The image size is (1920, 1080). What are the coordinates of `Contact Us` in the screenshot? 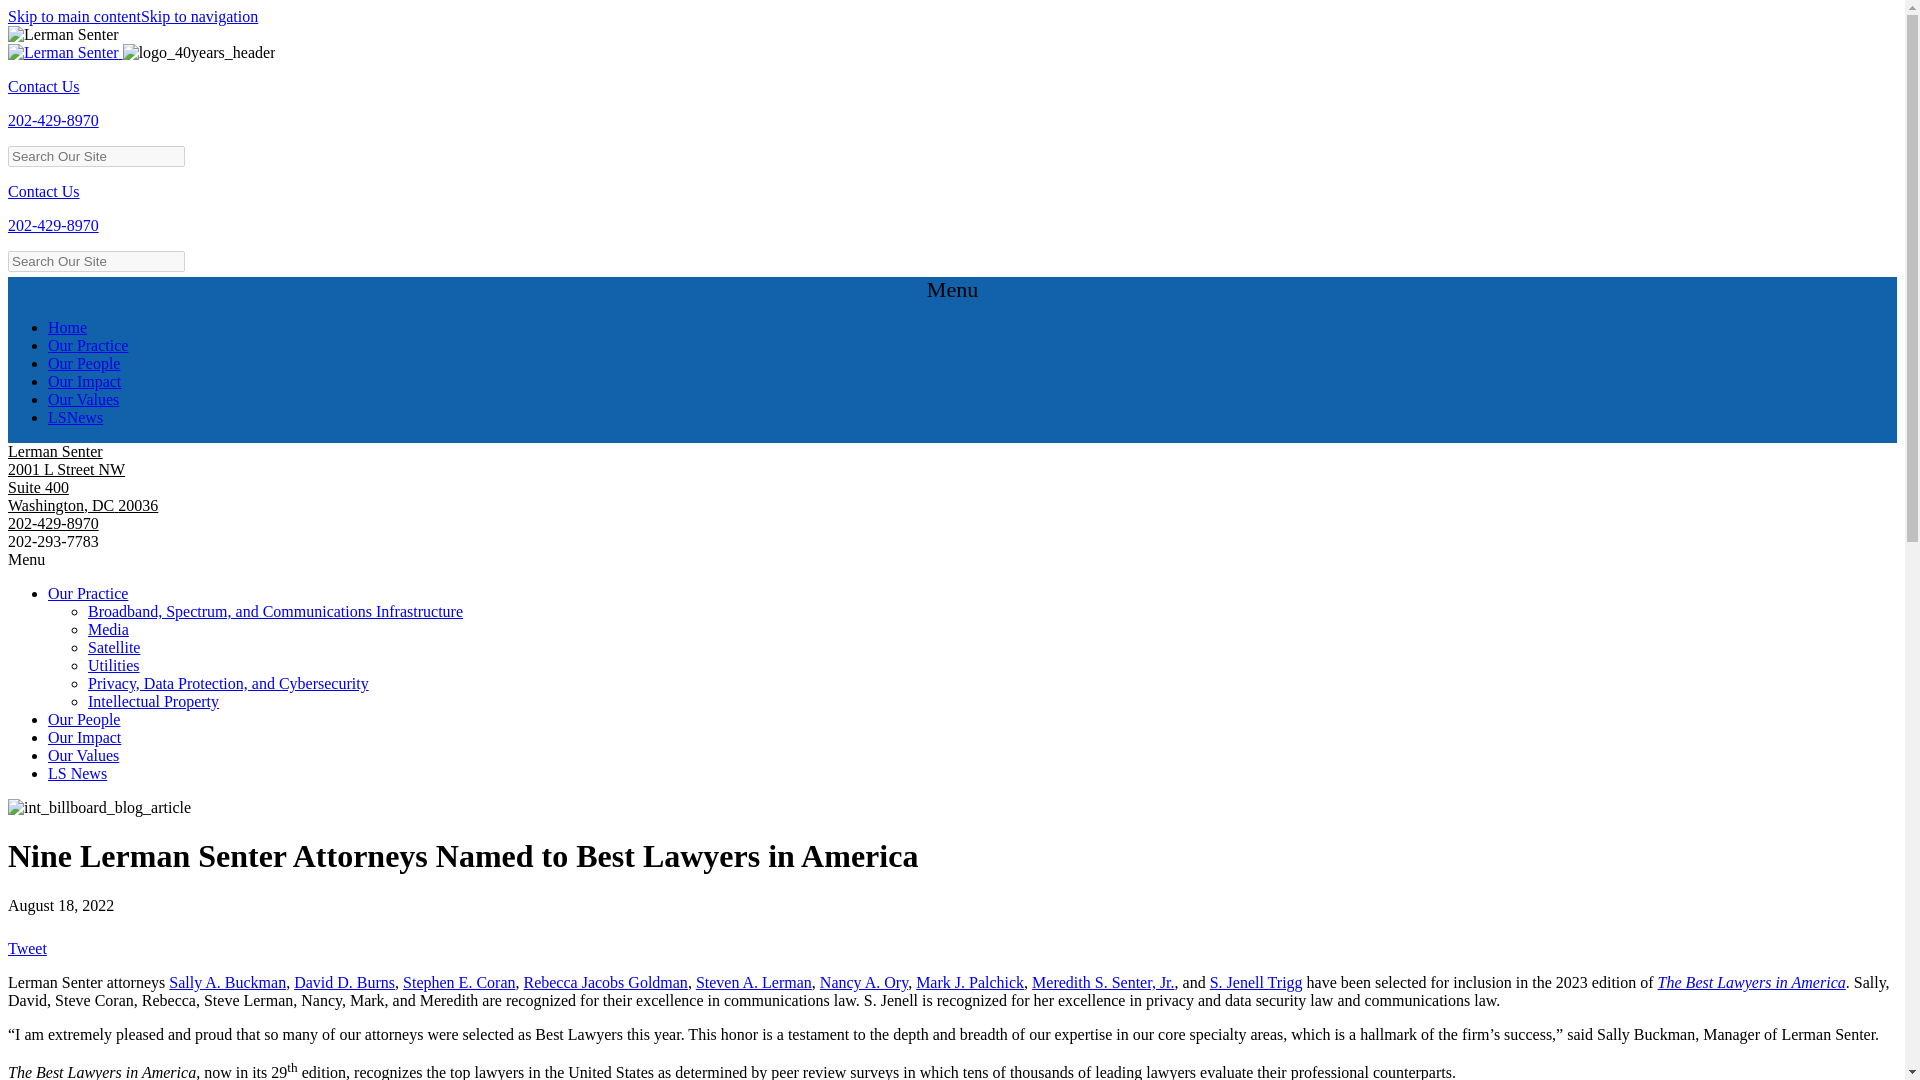 It's located at (44, 190).